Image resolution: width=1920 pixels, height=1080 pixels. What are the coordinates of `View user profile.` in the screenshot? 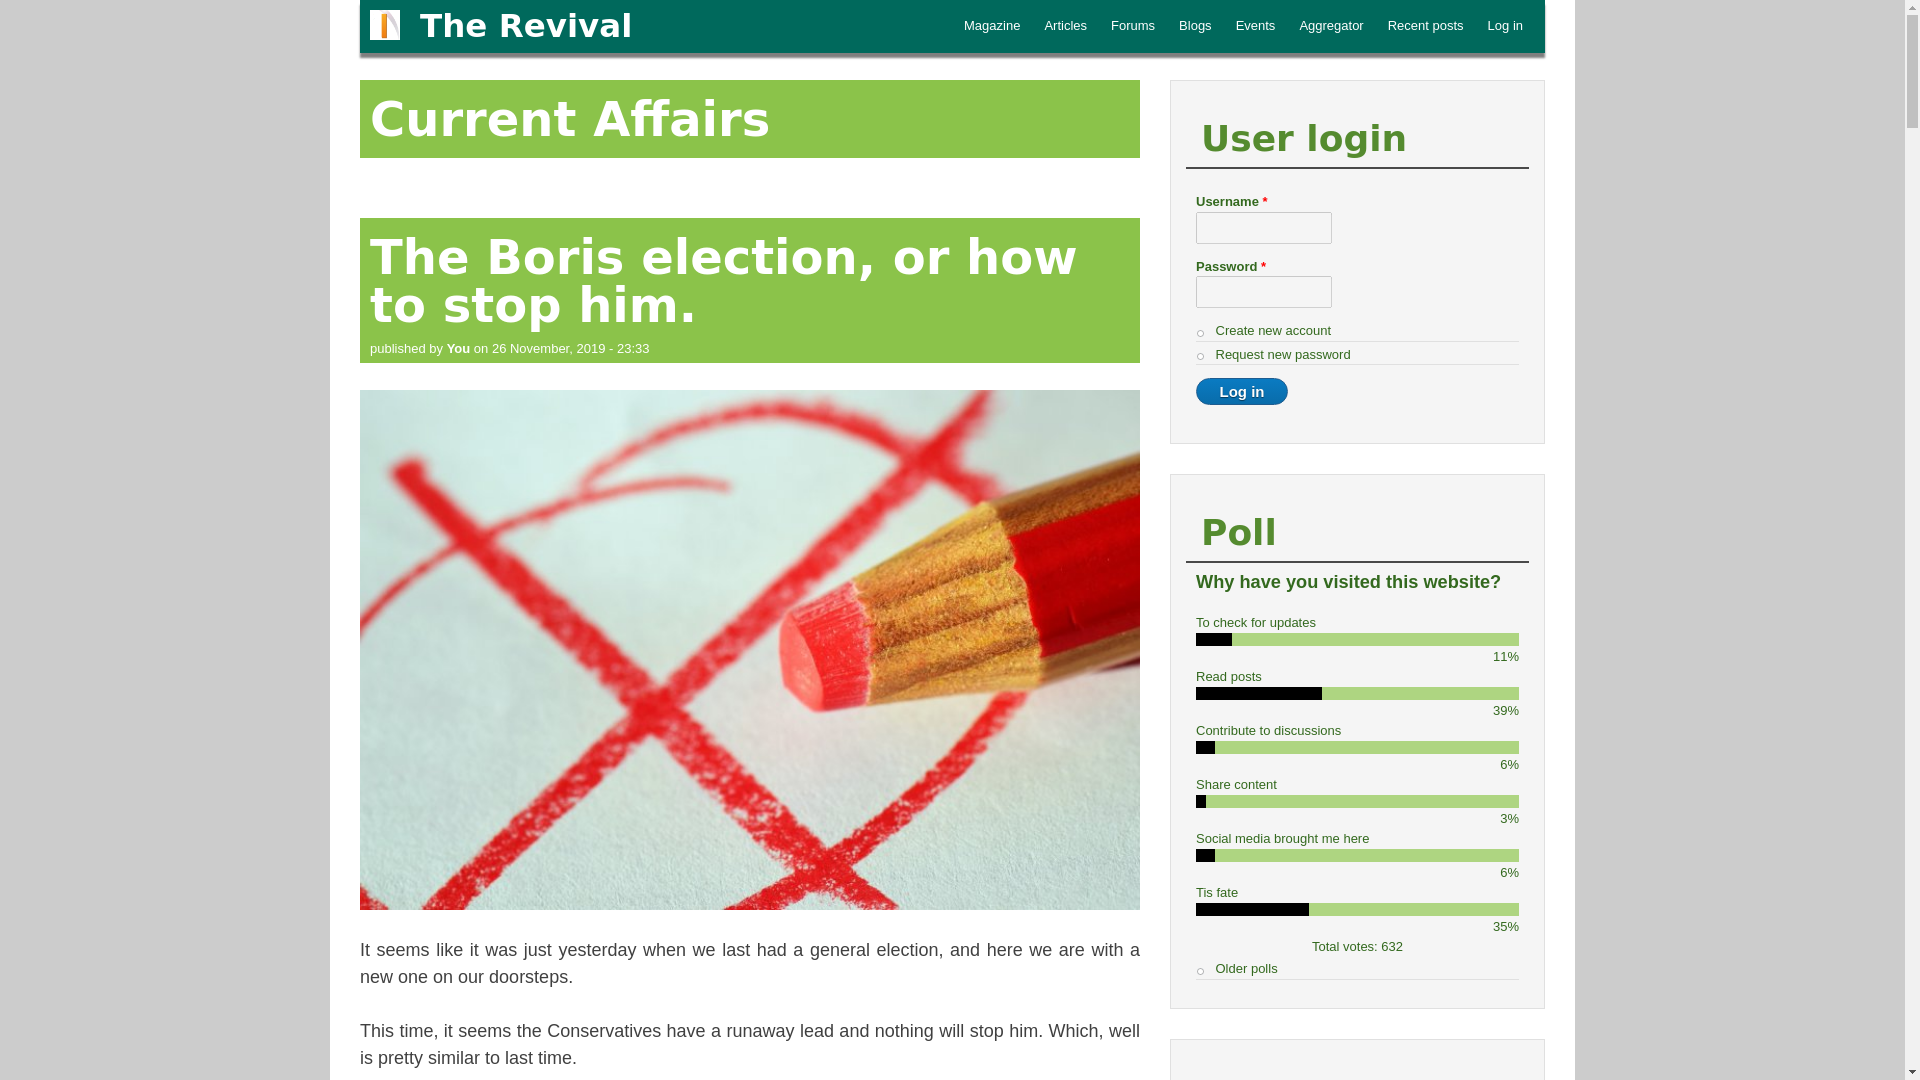 It's located at (458, 348).